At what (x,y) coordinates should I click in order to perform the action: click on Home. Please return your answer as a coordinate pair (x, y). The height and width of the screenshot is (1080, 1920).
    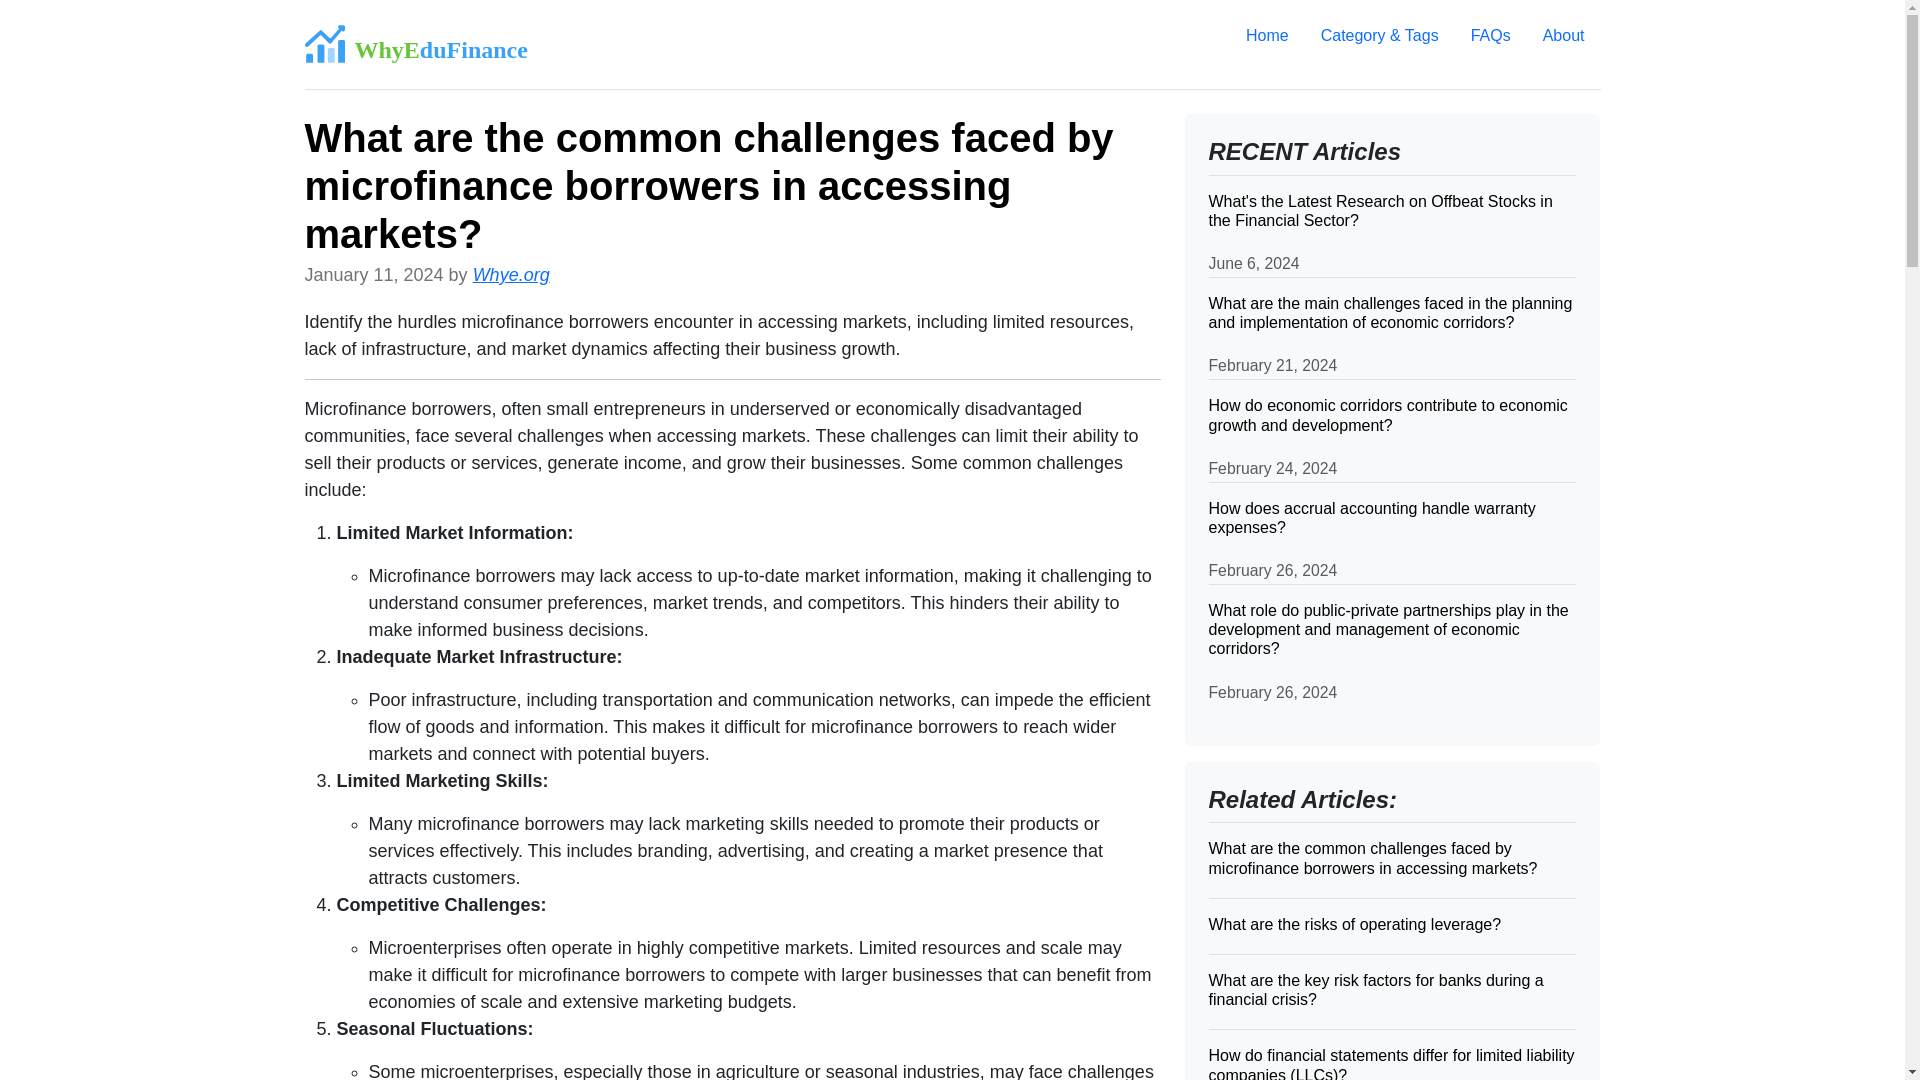
    Looking at the image, I should click on (1268, 36).